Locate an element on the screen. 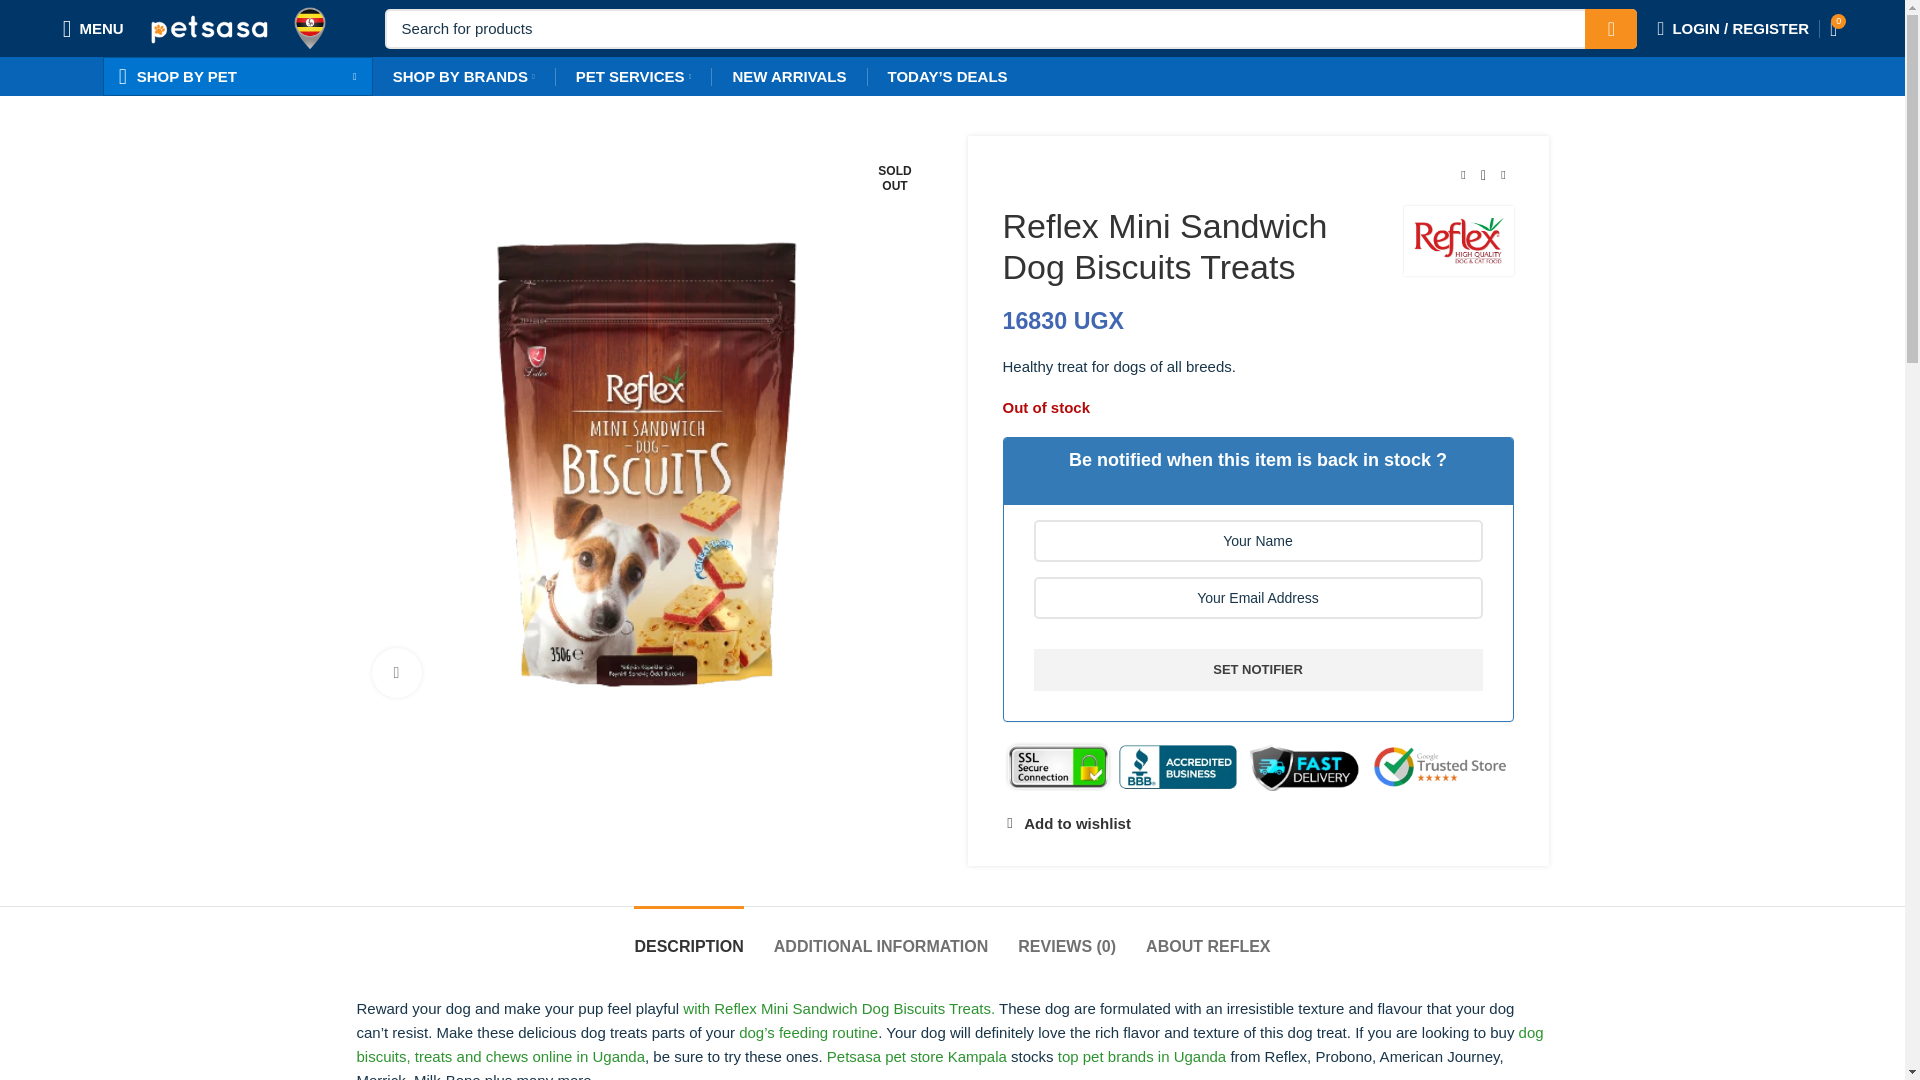  0 is located at coordinates (1834, 27).